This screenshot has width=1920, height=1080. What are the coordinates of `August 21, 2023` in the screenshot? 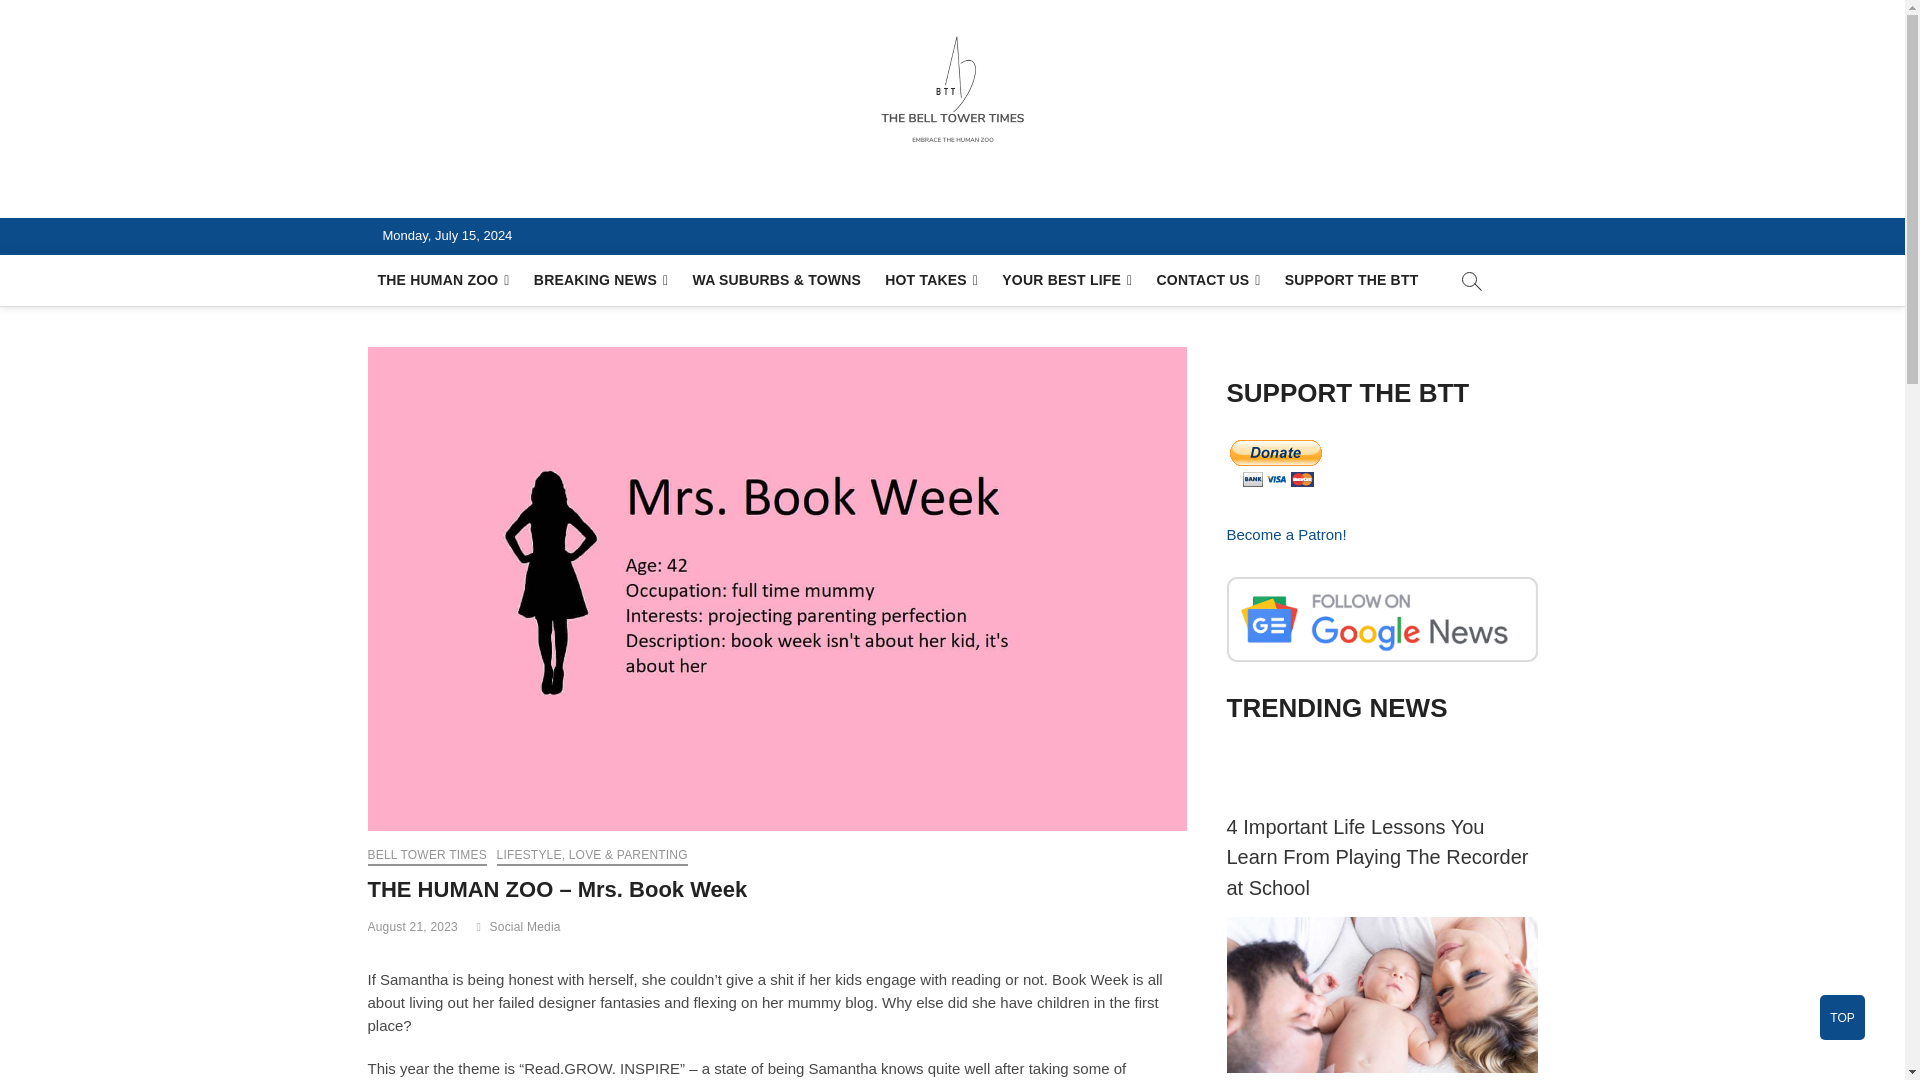 It's located at (413, 927).